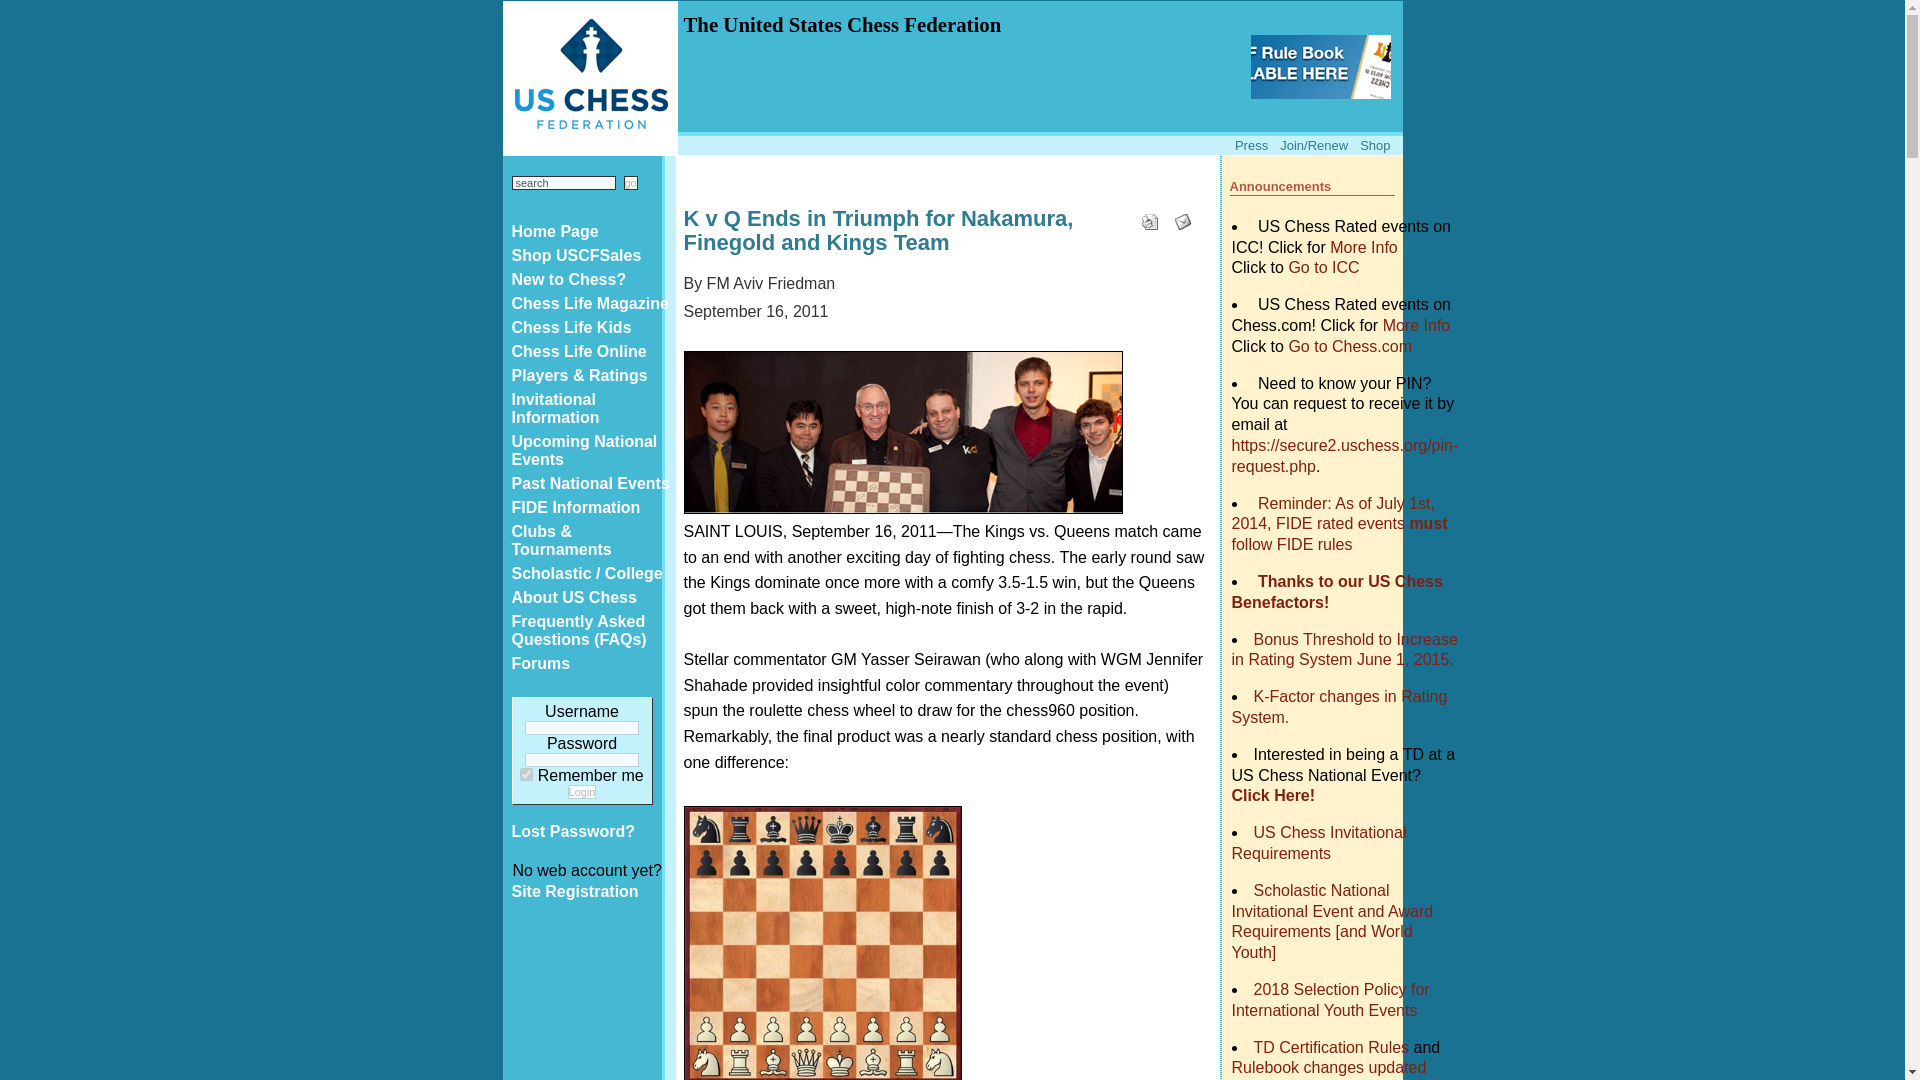 This screenshot has height=1080, width=1920. Describe the element at coordinates (1416, 325) in the screenshot. I see `More Info` at that location.